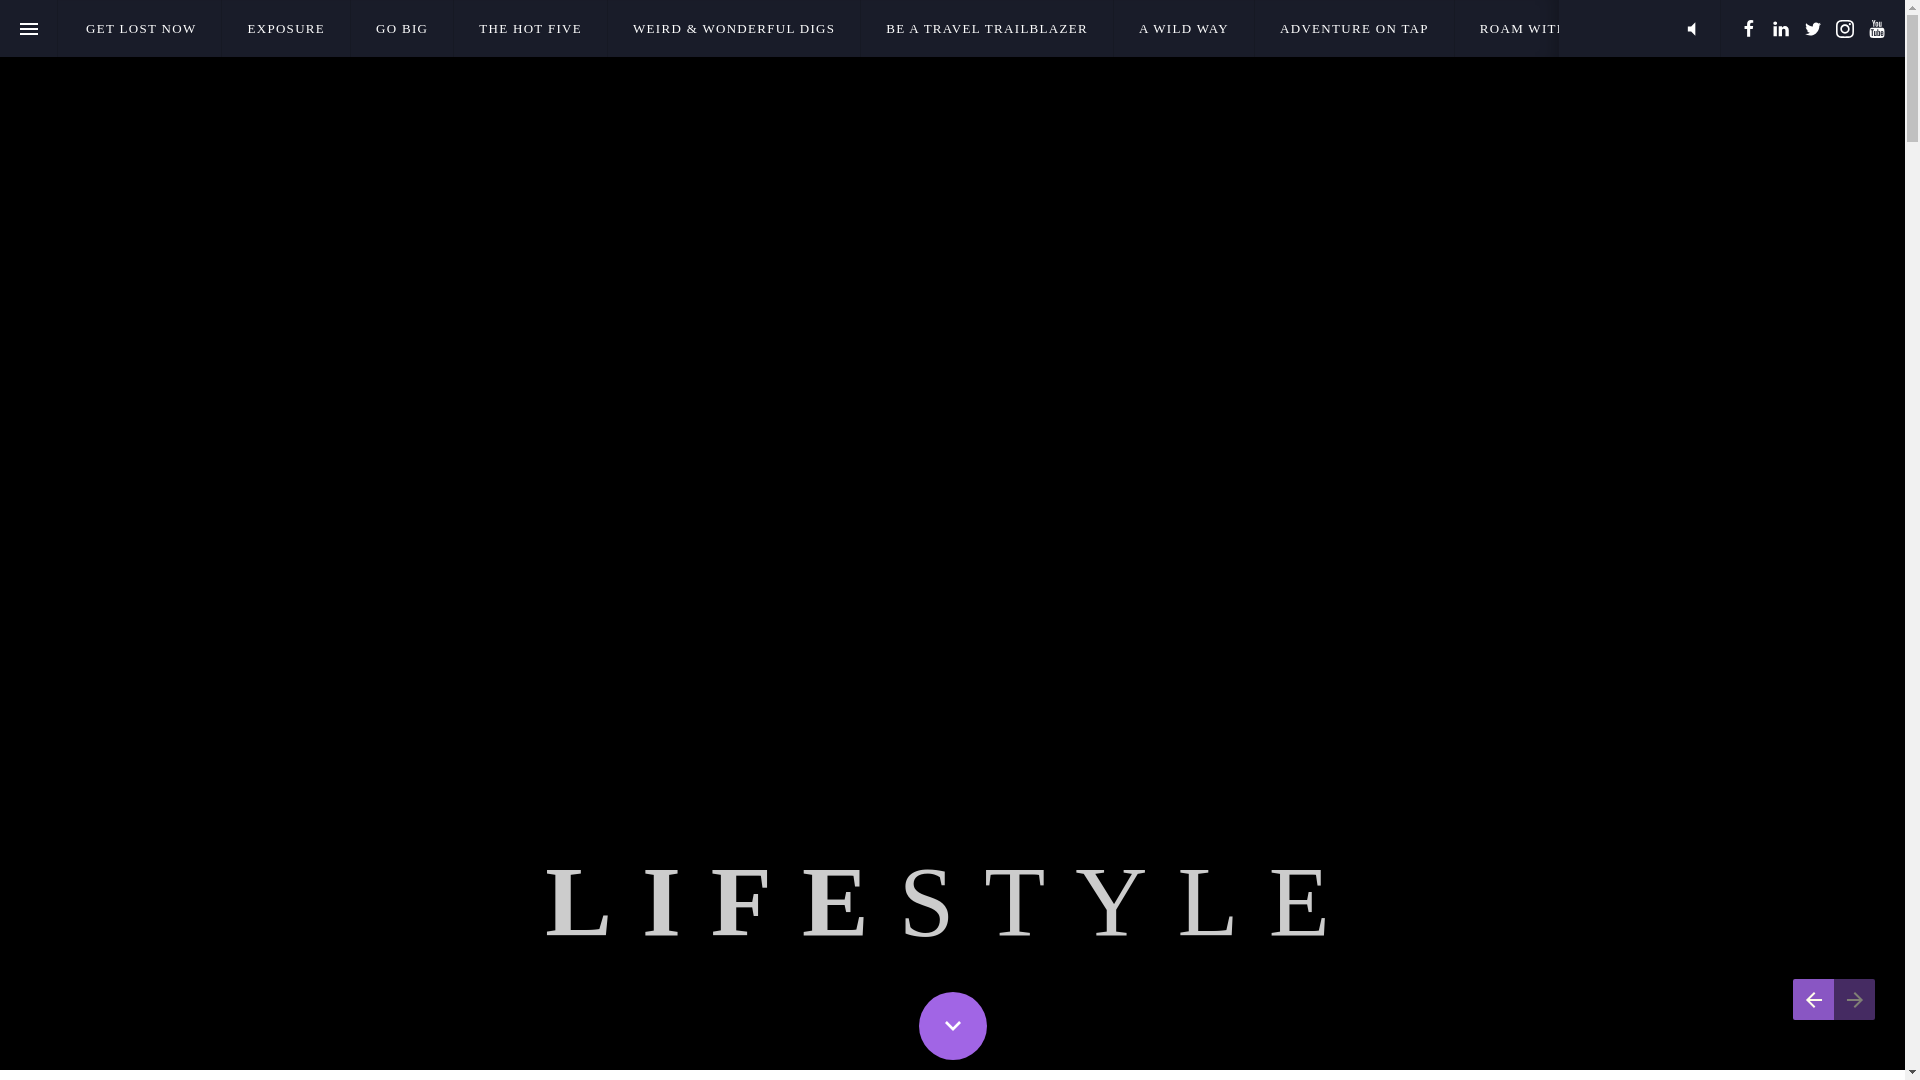 The height and width of the screenshot is (1080, 1920). What do you see at coordinates (530, 28) in the screenshot?
I see `THE HOT FIVE` at bounding box center [530, 28].